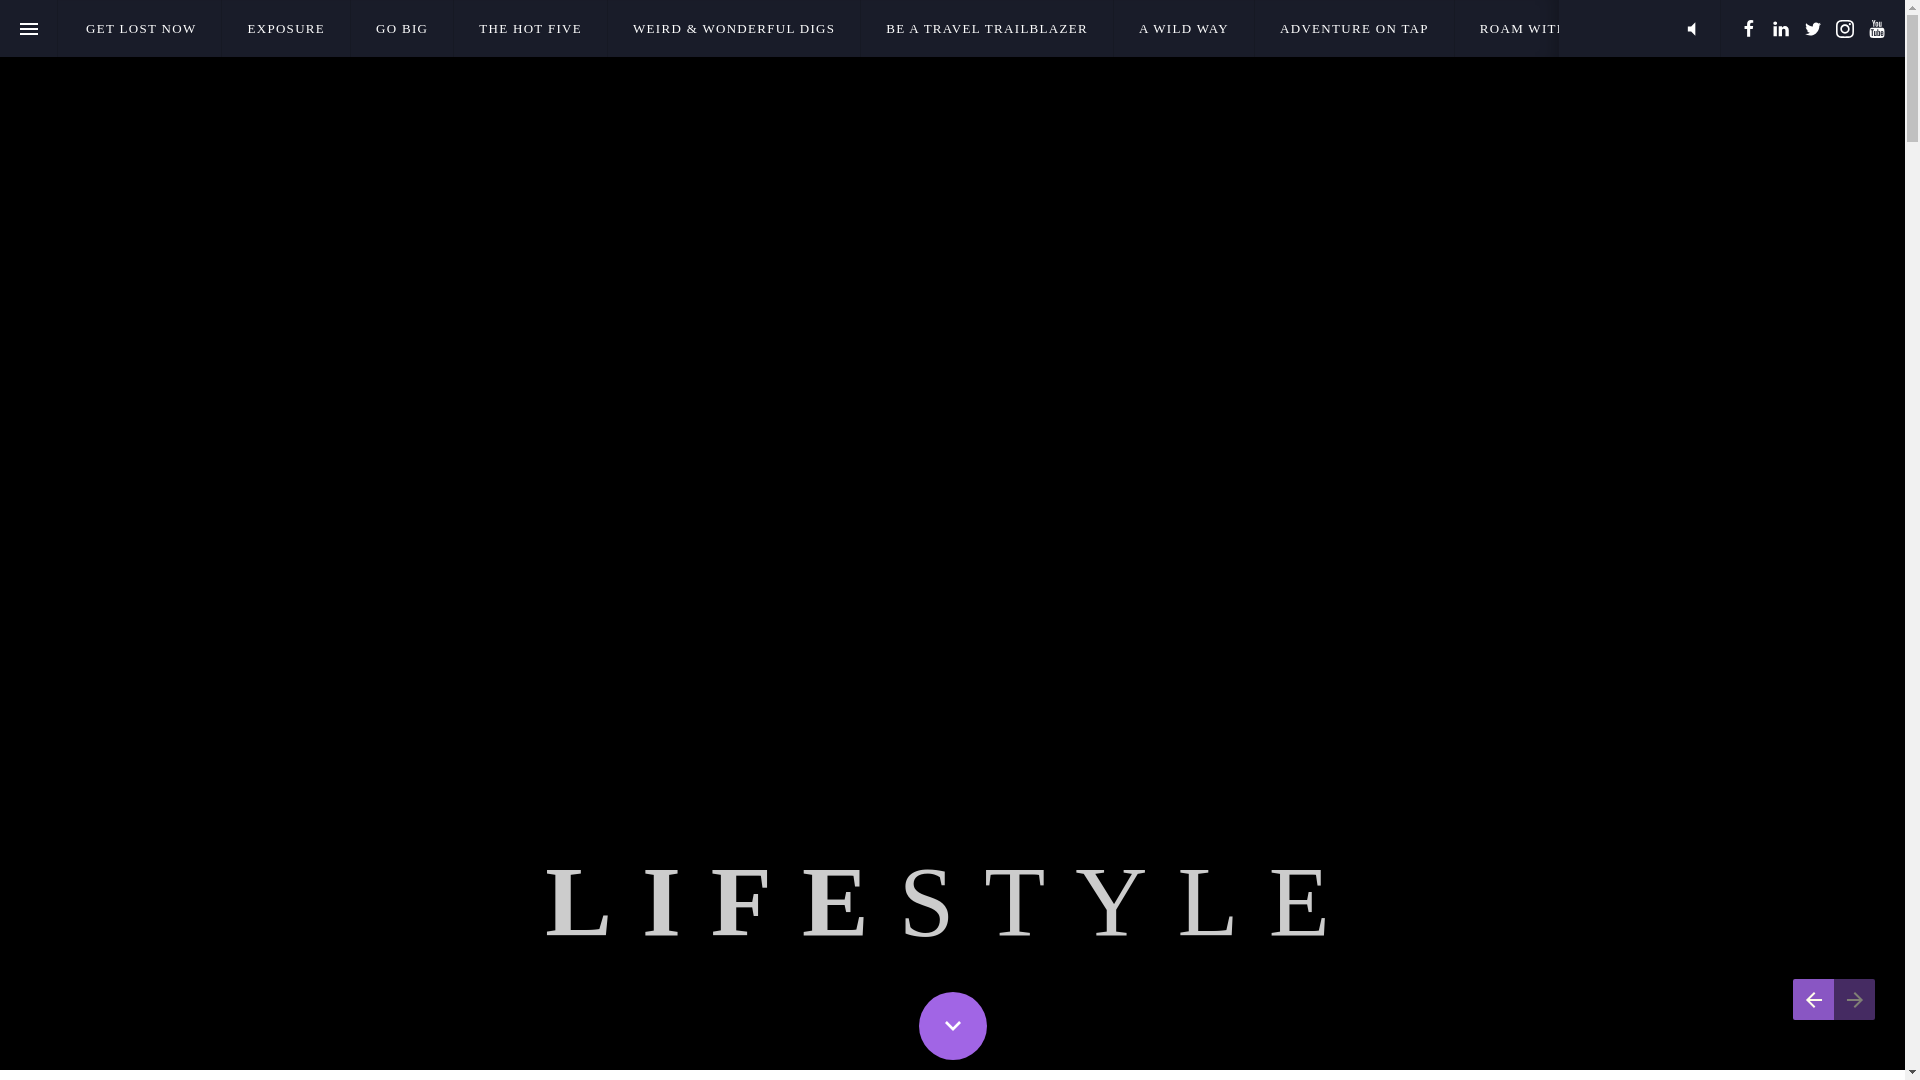 The height and width of the screenshot is (1080, 1920). What do you see at coordinates (530, 28) in the screenshot?
I see `THE HOT FIVE` at bounding box center [530, 28].